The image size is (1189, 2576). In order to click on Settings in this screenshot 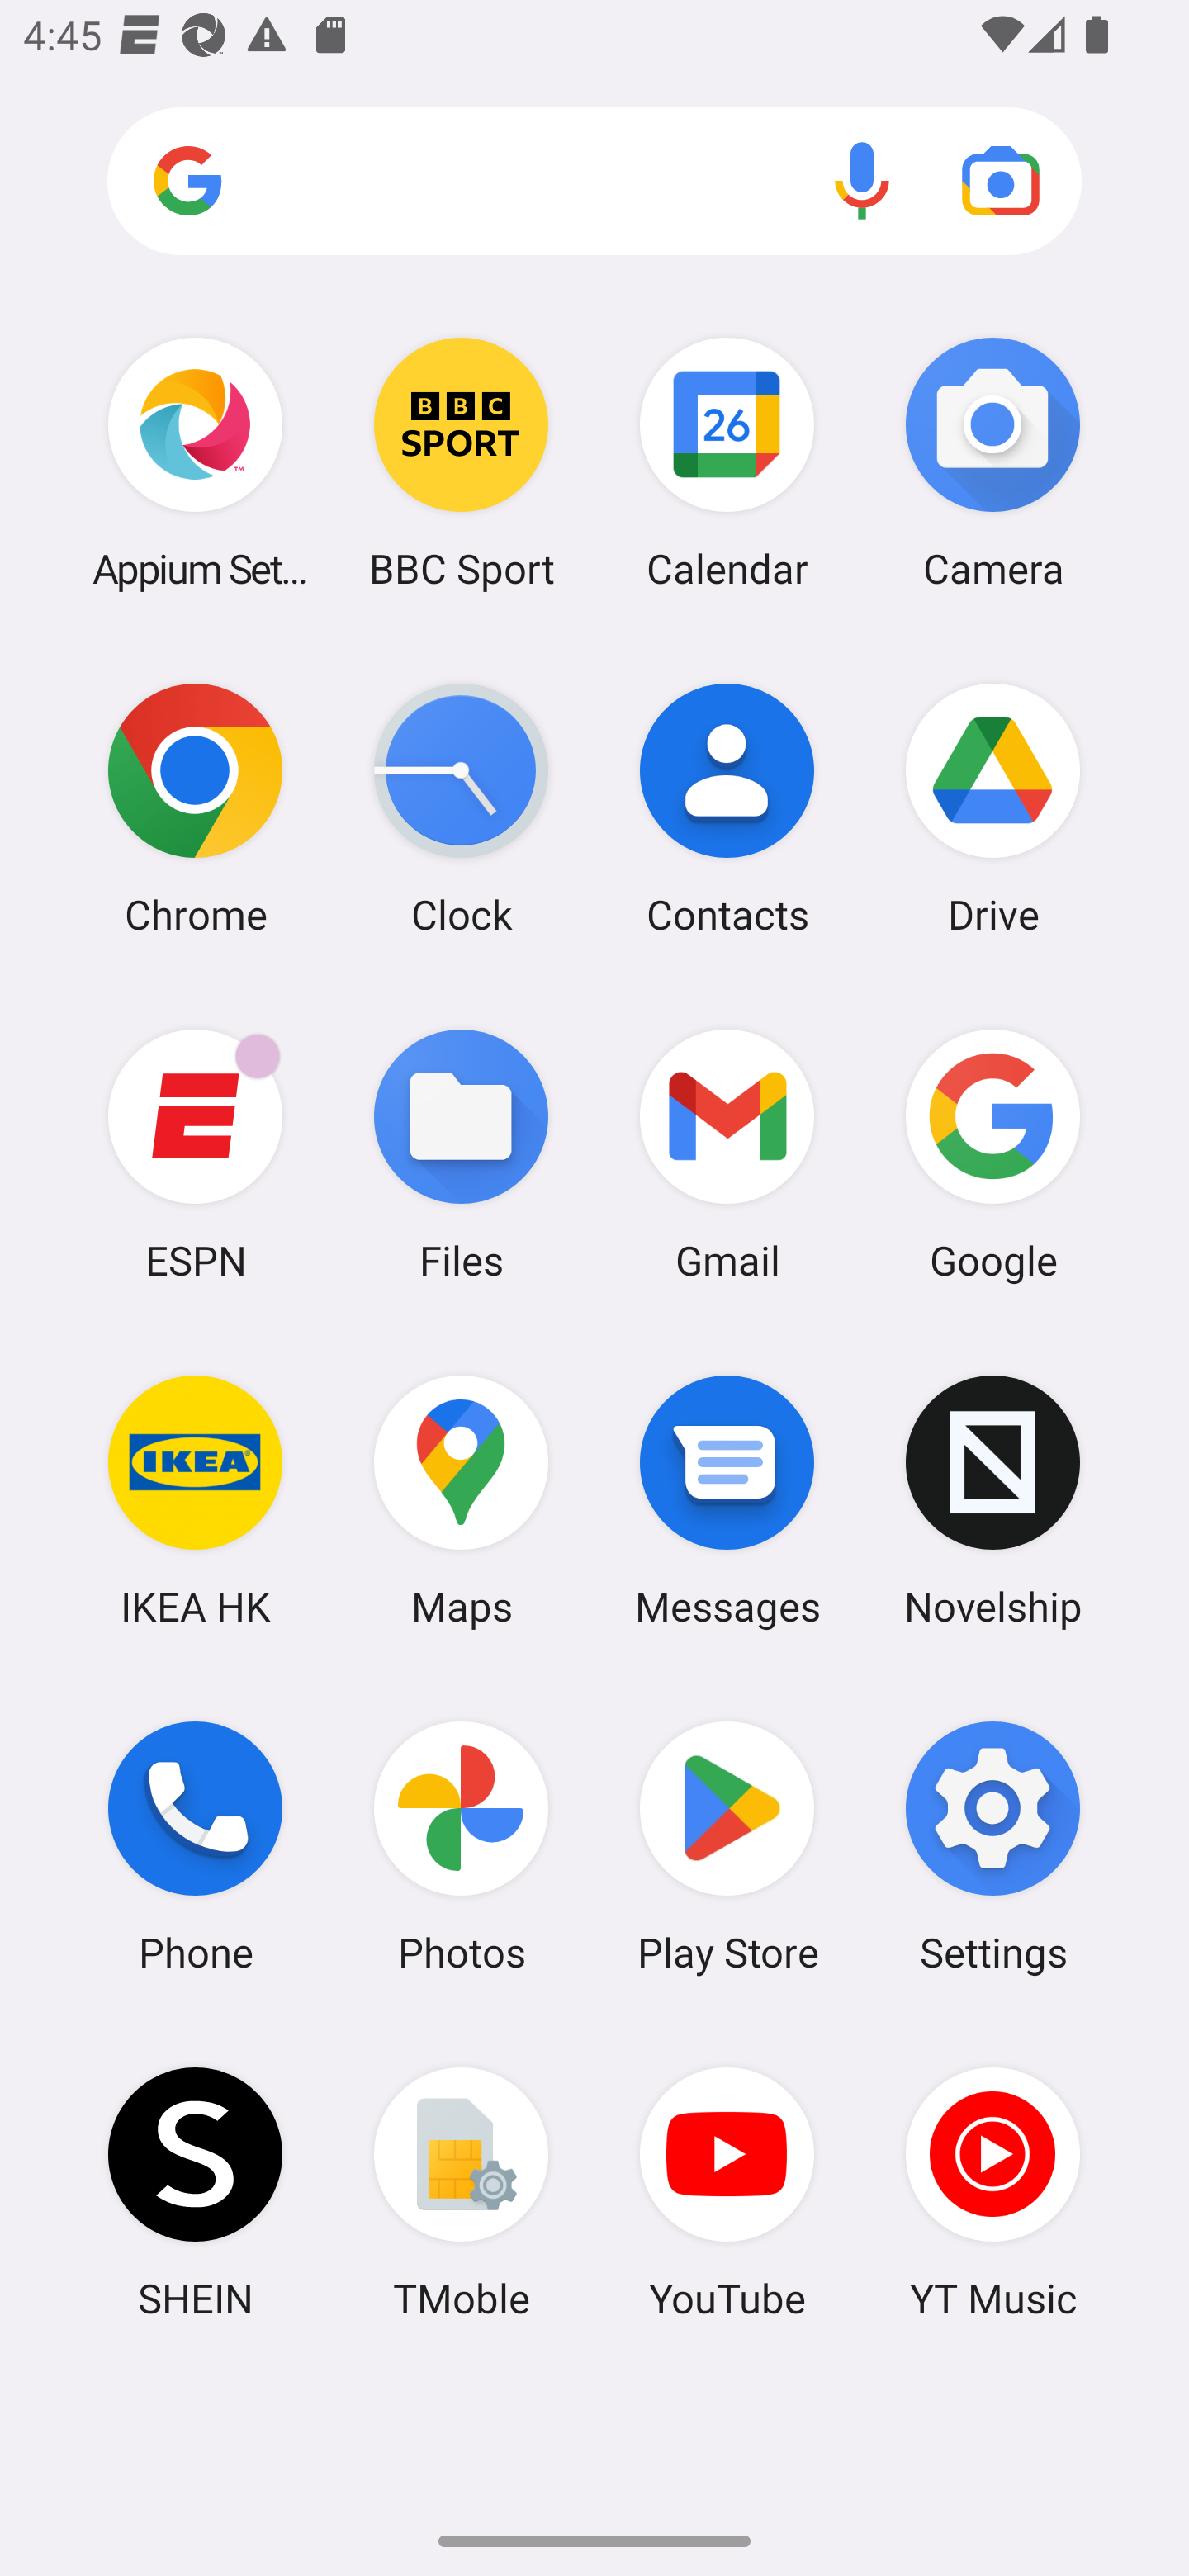, I will do `click(992, 1847)`.